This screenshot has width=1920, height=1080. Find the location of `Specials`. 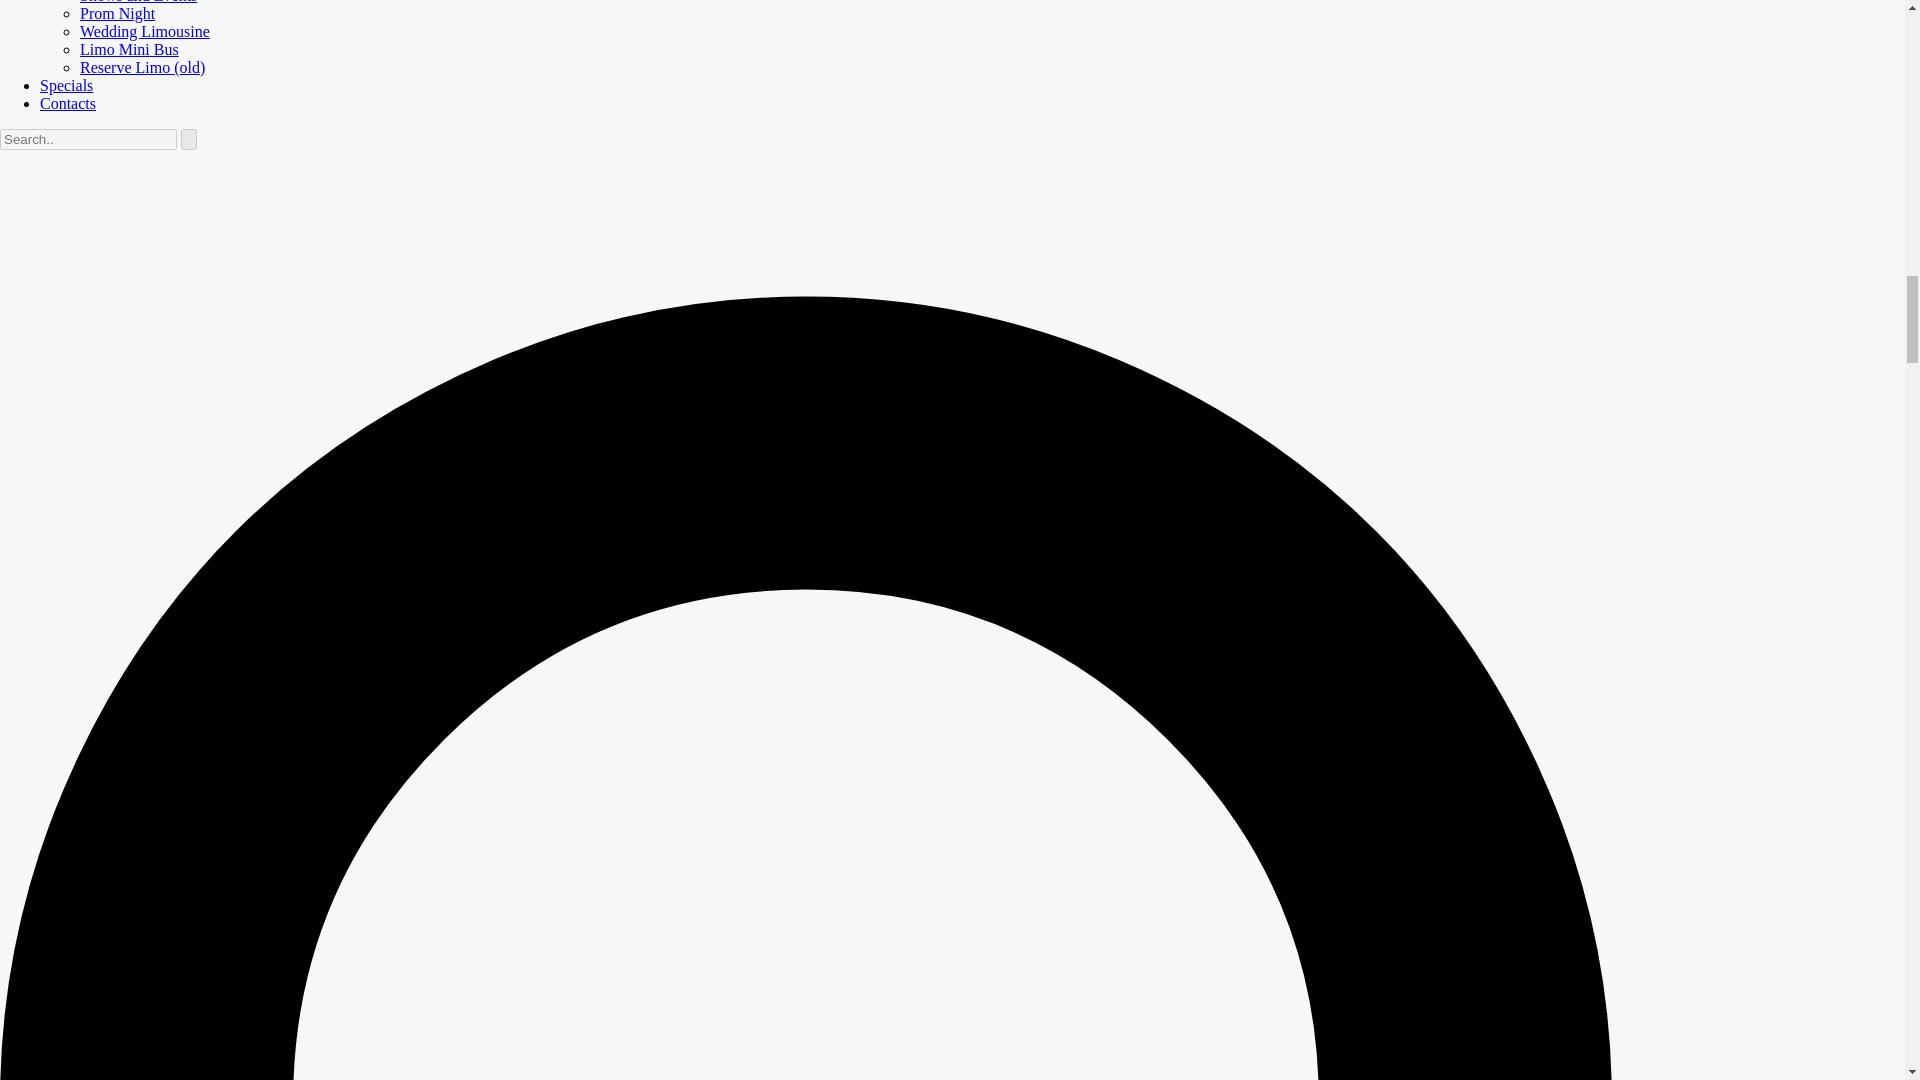

Specials is located at coordinates (66, 84).